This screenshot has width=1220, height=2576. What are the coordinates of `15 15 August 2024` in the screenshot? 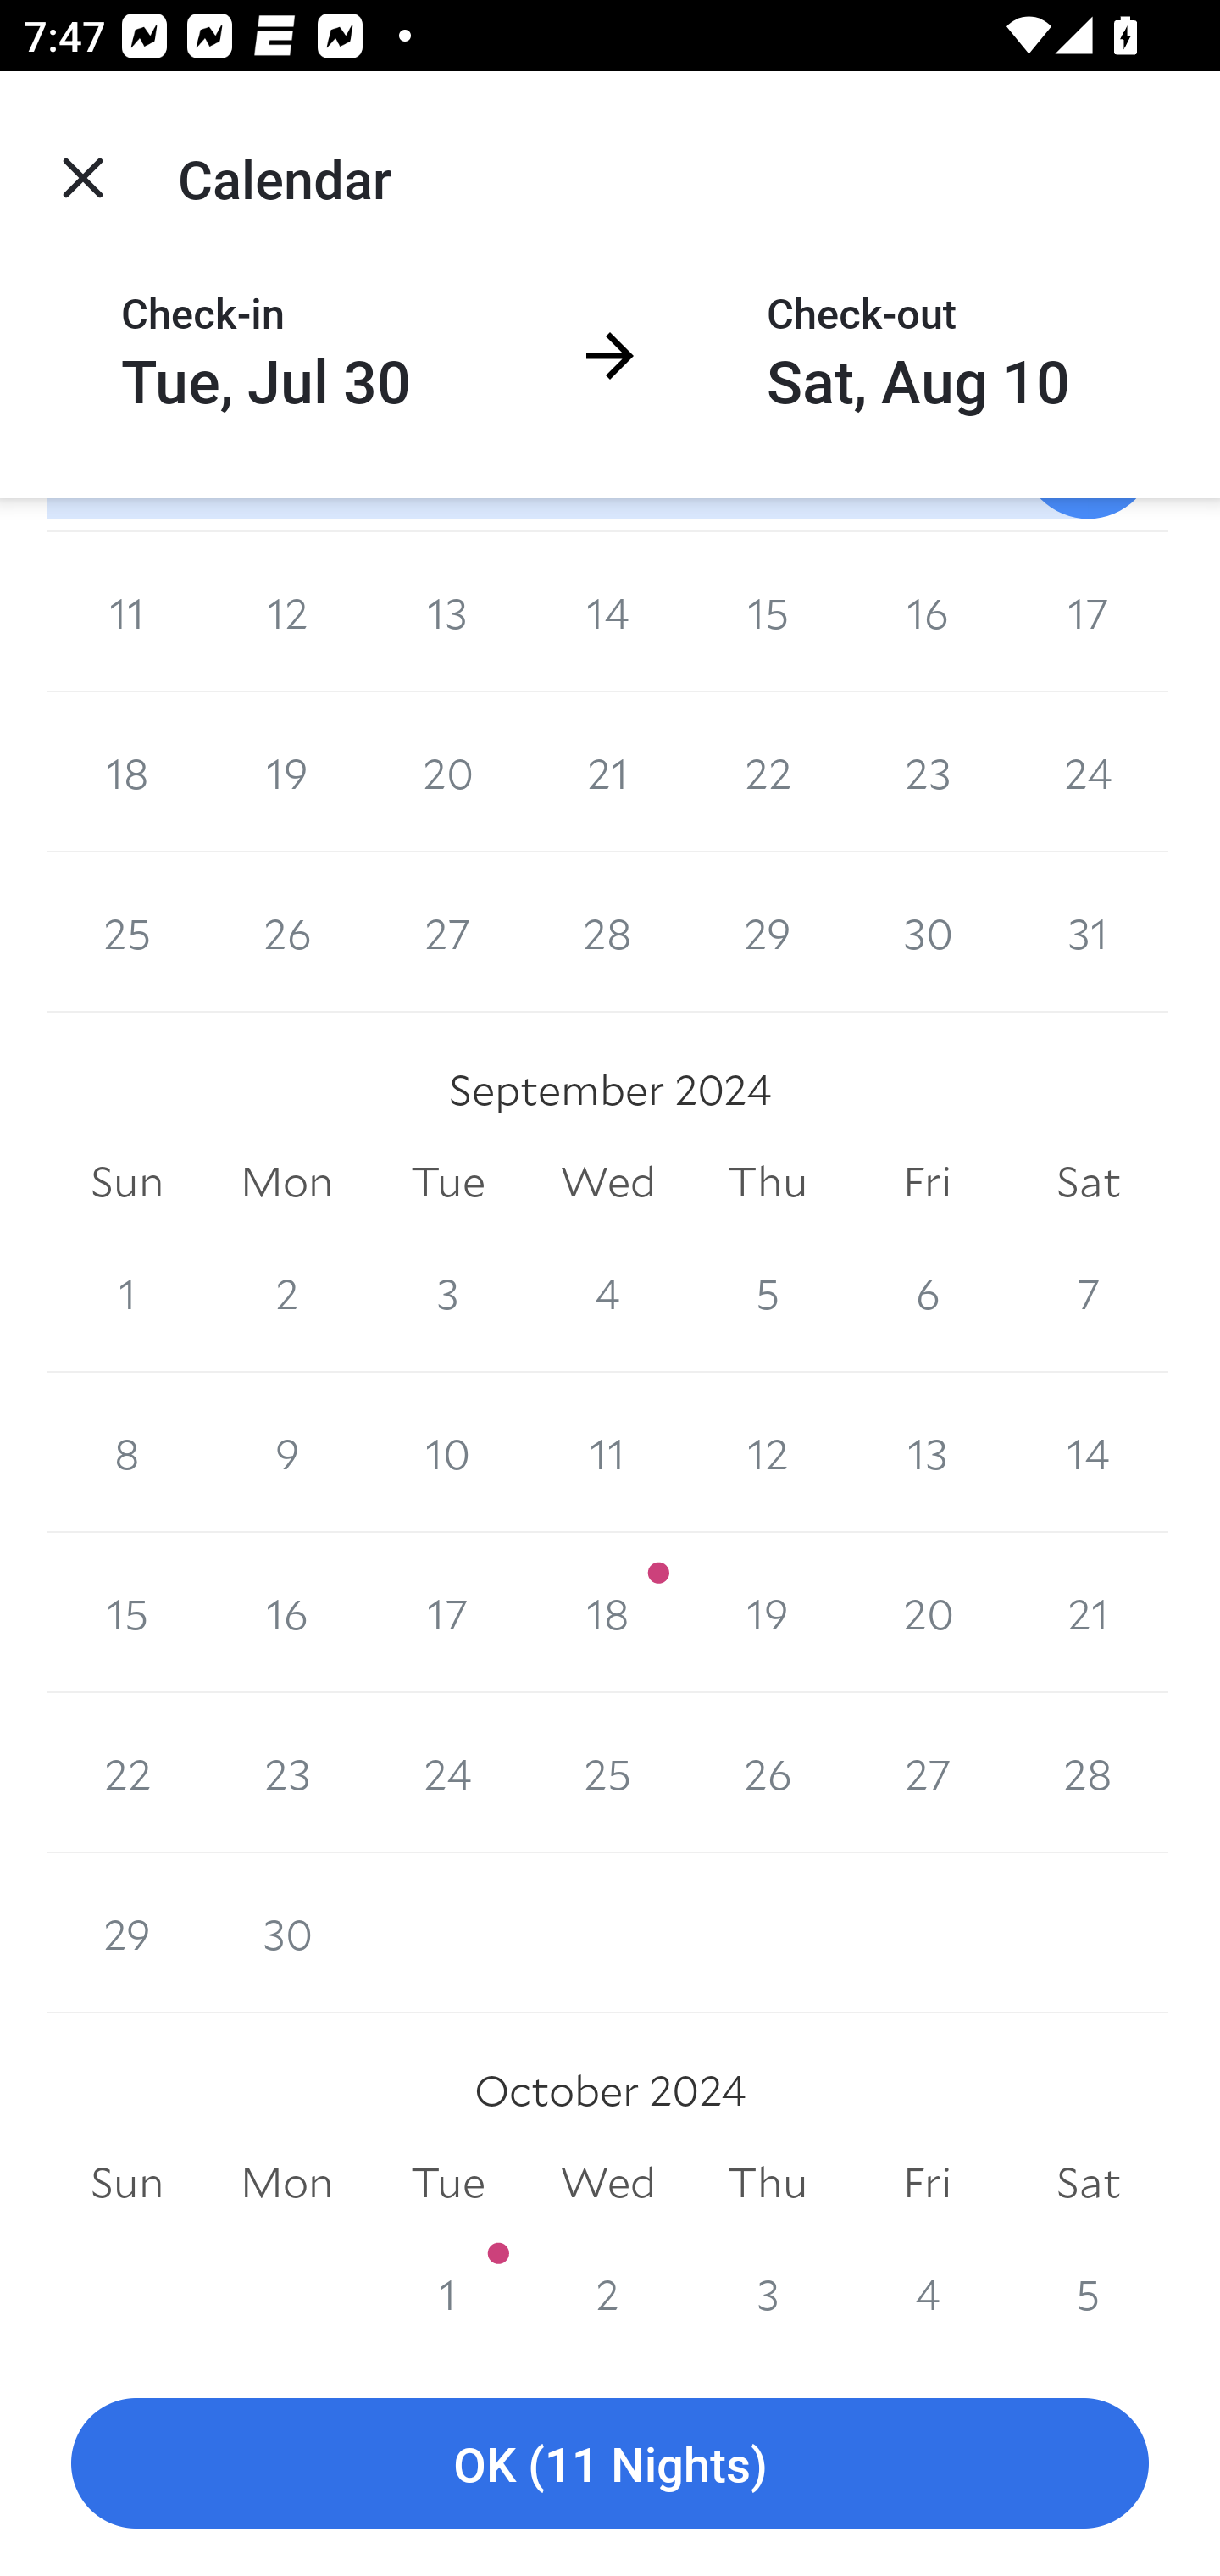 It's located at (768, 613).